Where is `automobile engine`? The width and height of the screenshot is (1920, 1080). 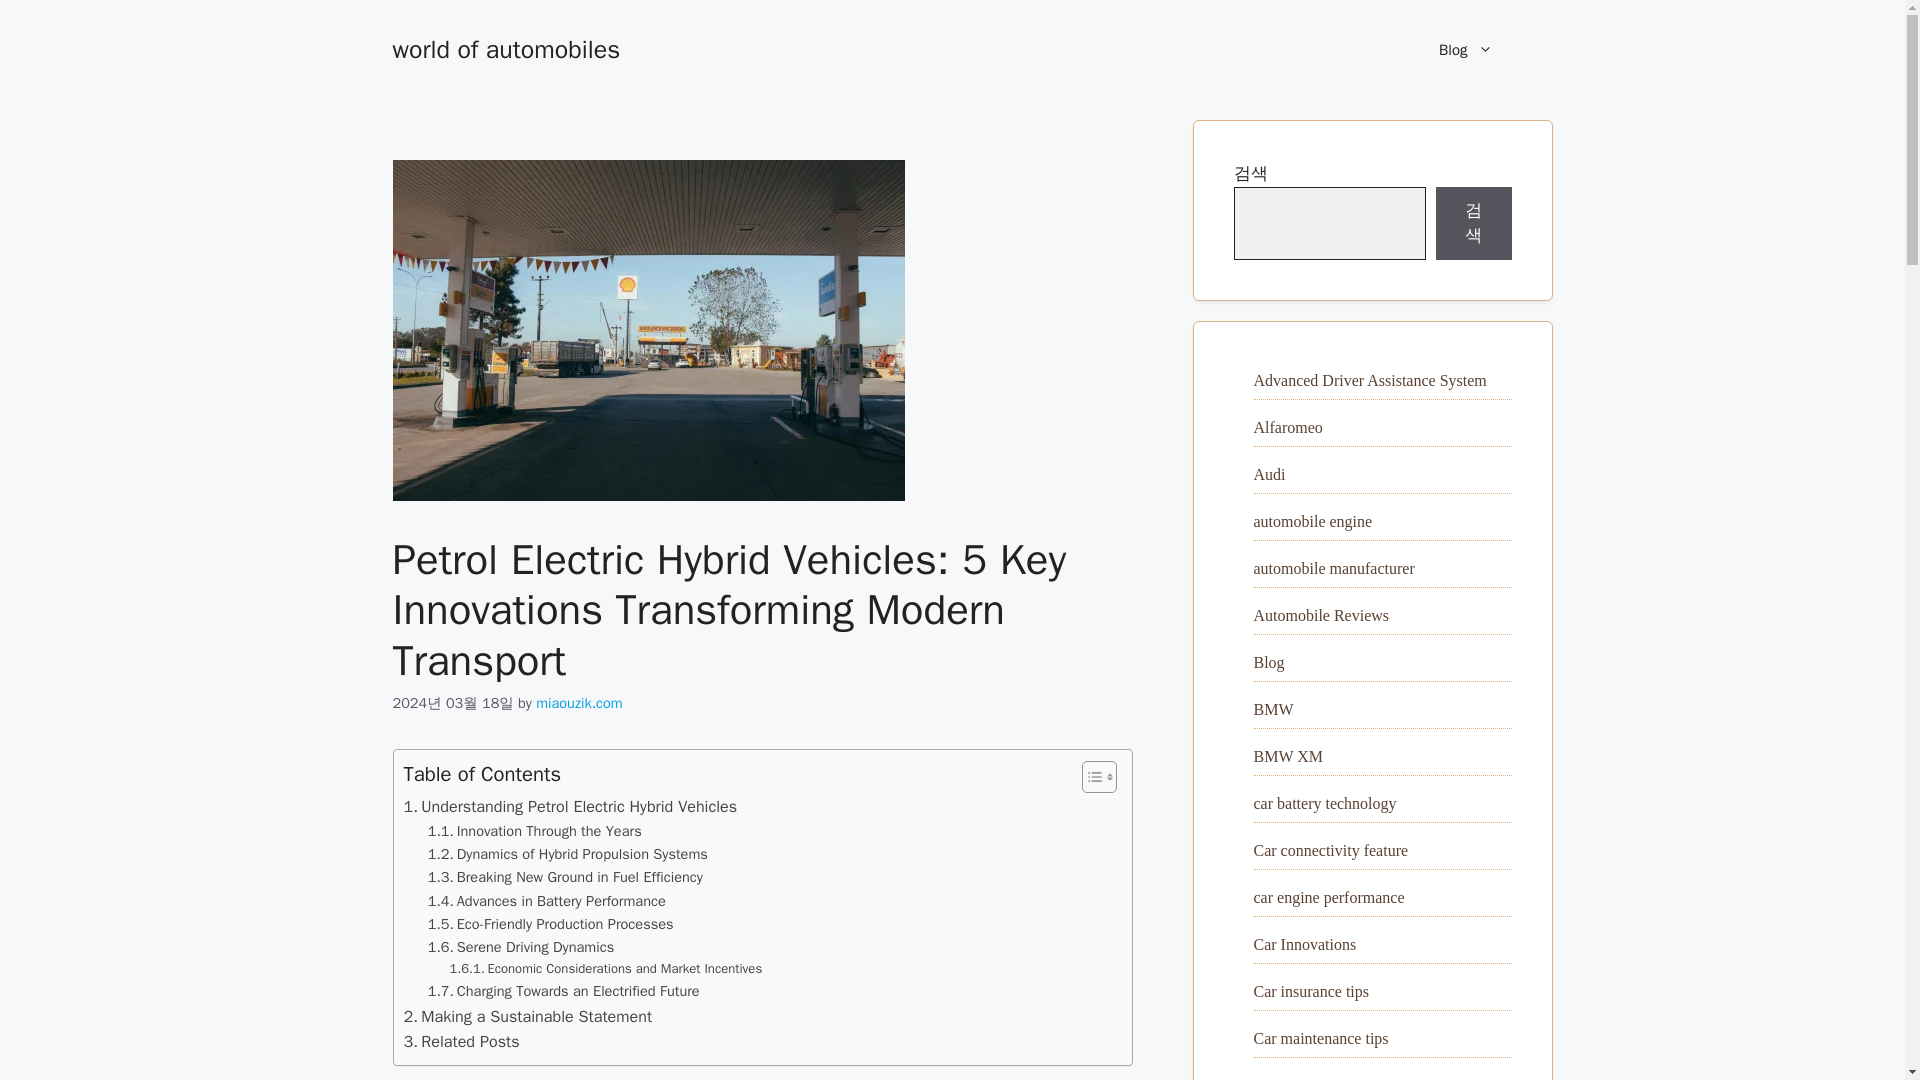 automobile engine is located at coordinates (1312, 520).